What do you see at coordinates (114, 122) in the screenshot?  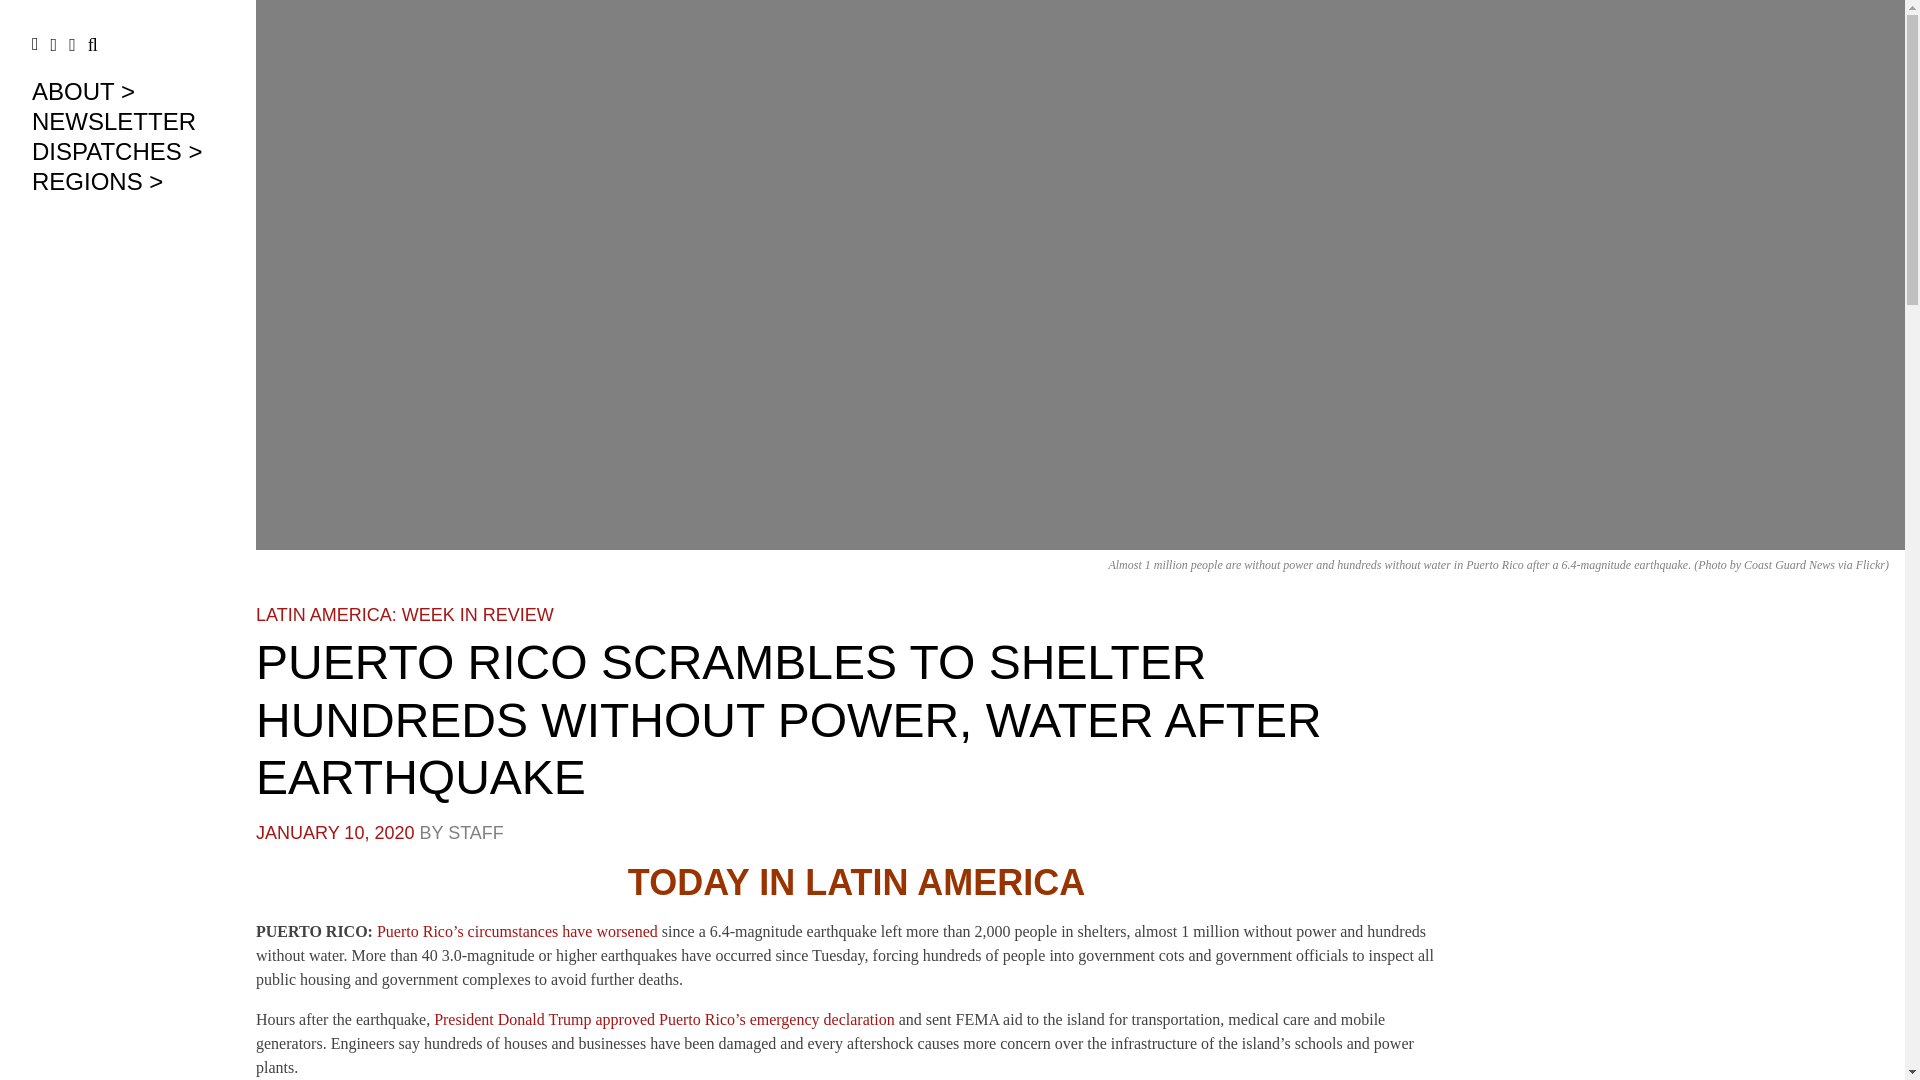 I see `NEWSLETTER` at bounding box center [114, 122].